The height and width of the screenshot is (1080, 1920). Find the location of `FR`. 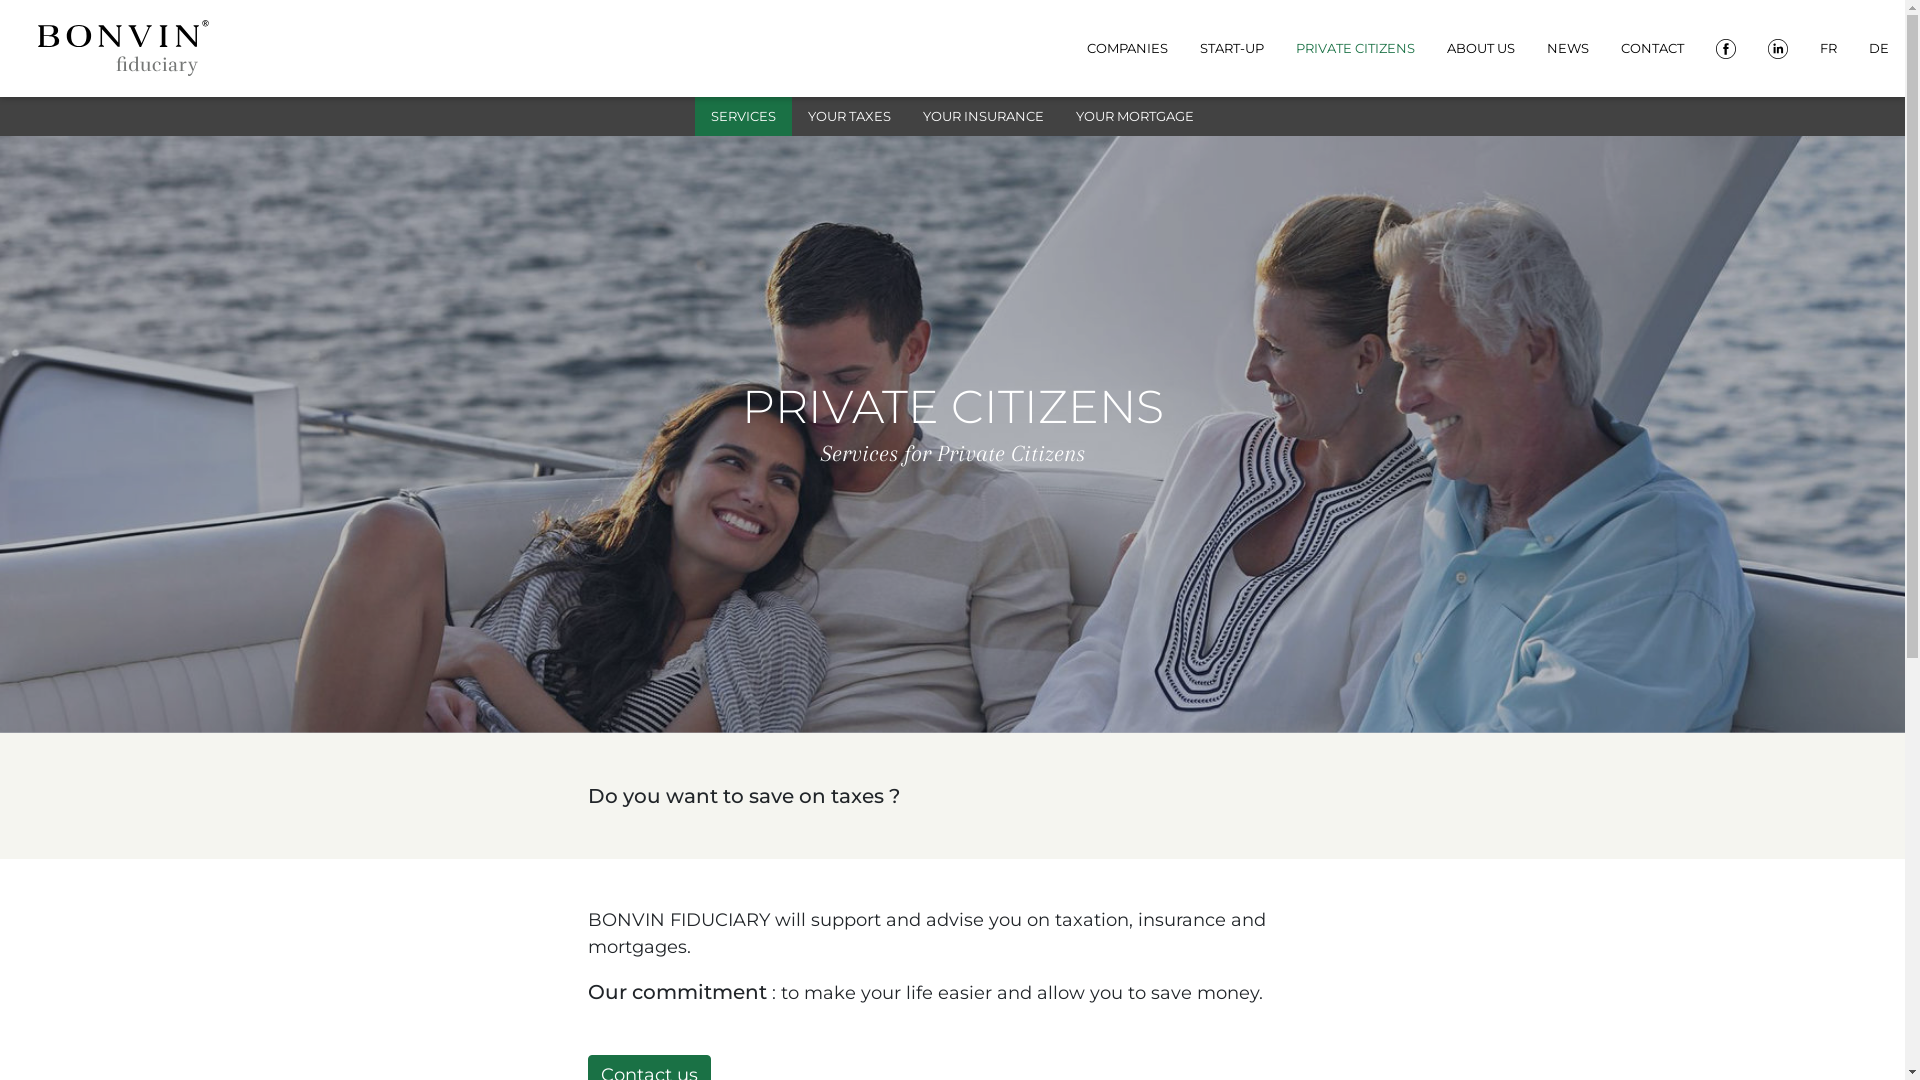

FR is located at coordinates (1828, 48).